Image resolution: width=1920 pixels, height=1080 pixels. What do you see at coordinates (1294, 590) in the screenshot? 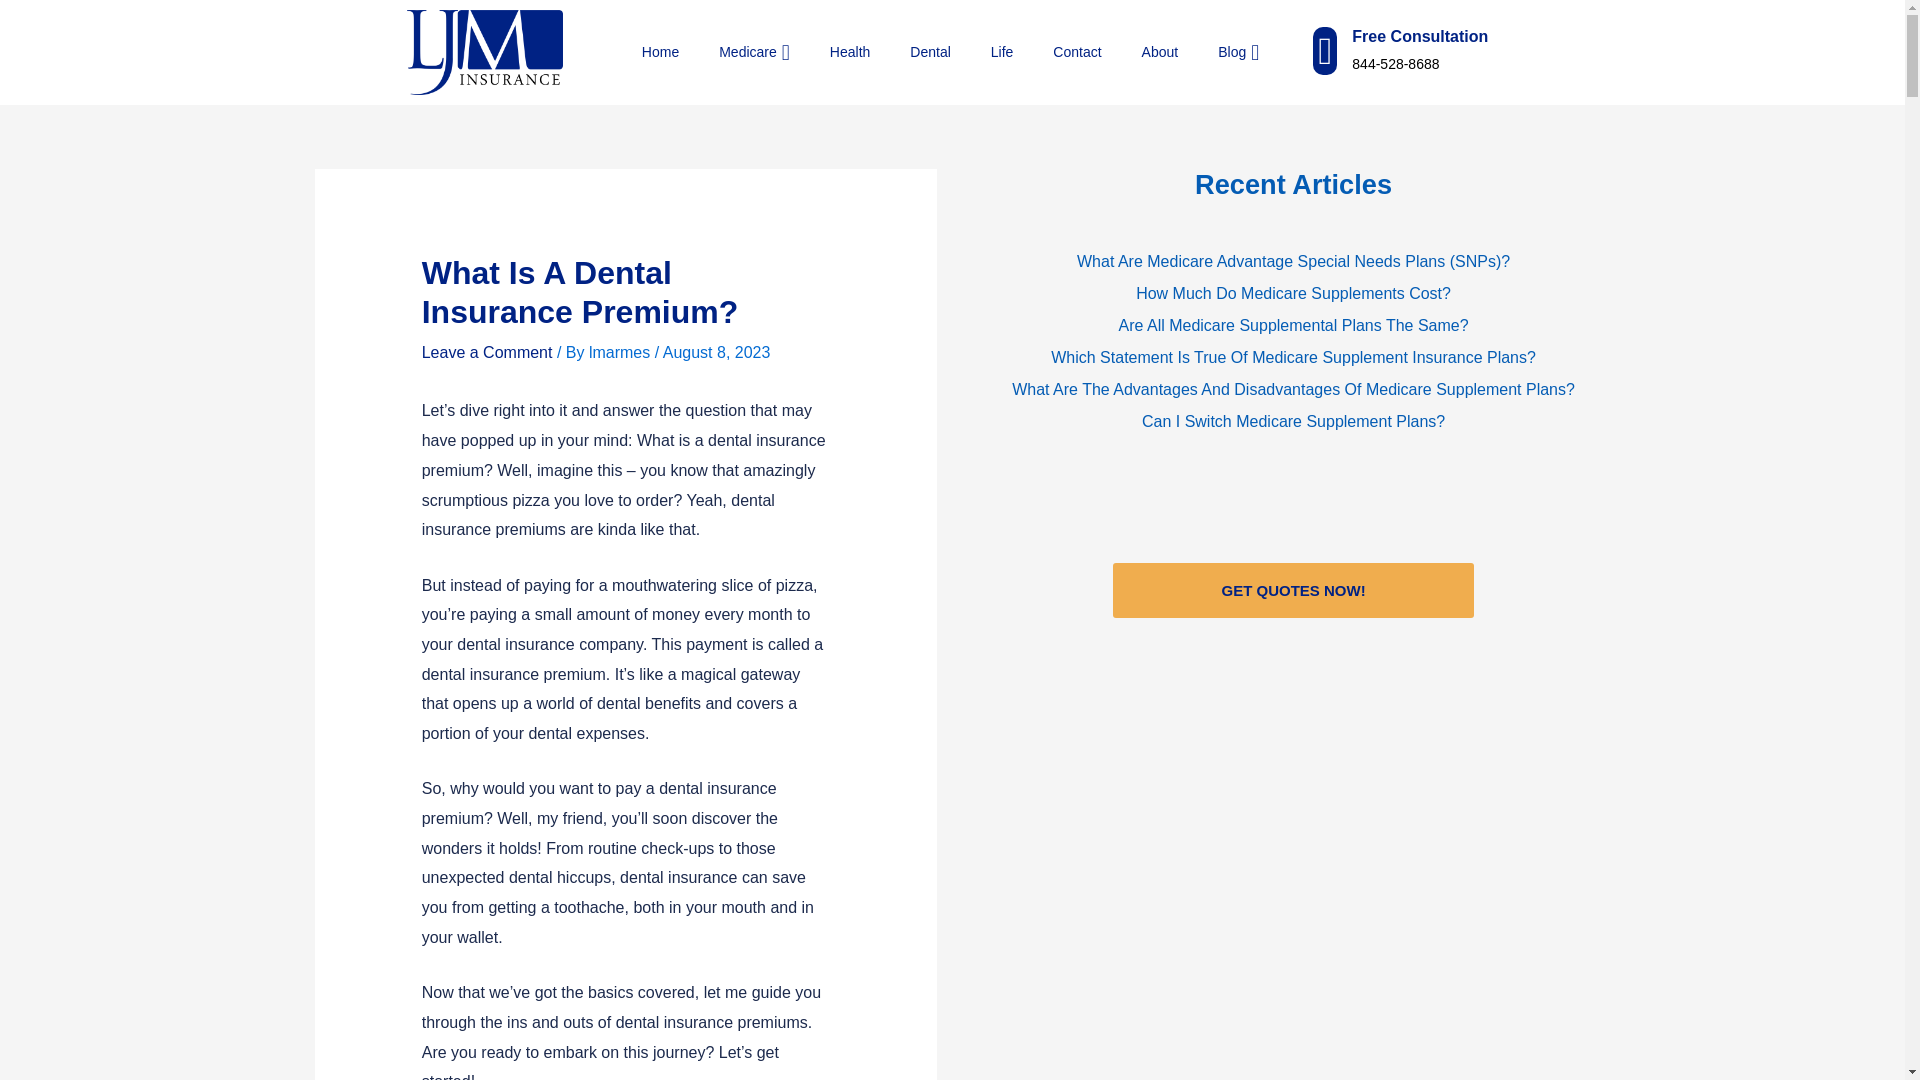
I see `GET QUOTES NOW!` at bounding box center [1294, 590].